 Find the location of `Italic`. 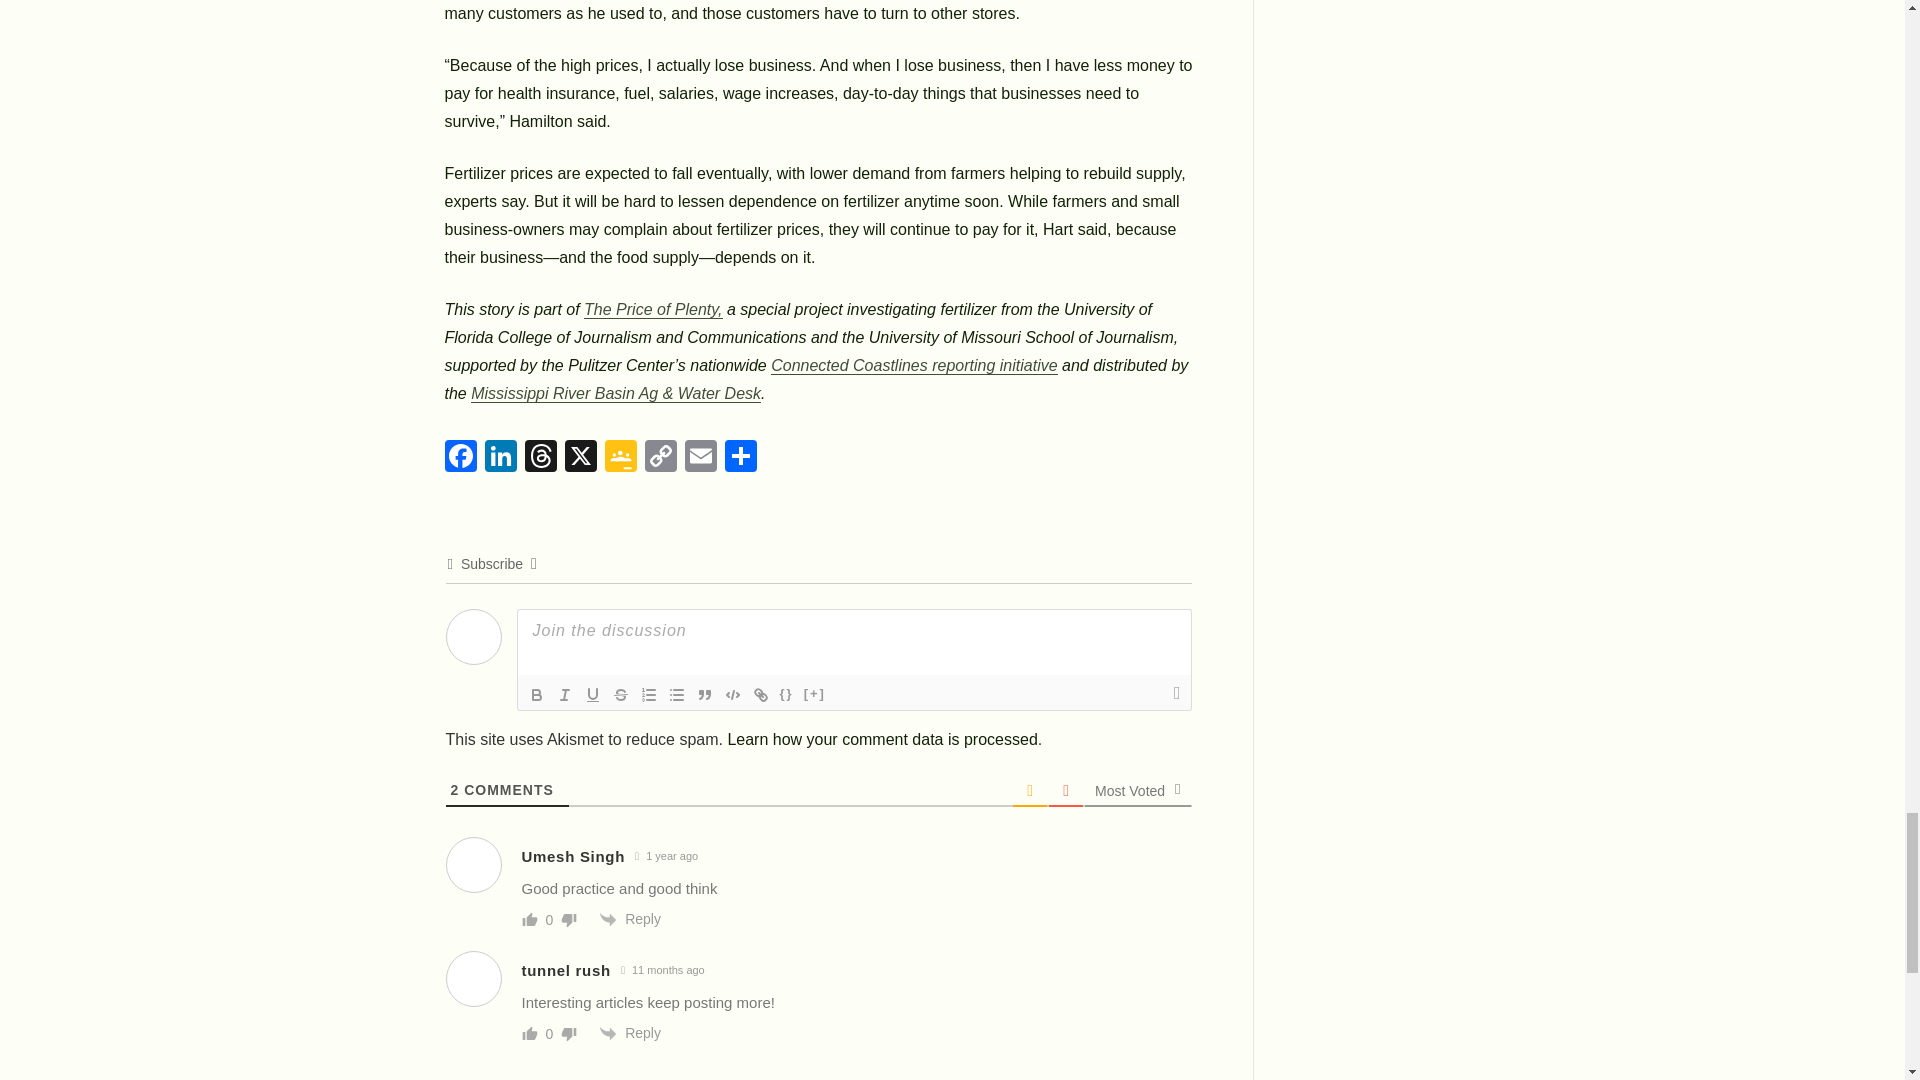

Italic is located at coordinates (563, 694).